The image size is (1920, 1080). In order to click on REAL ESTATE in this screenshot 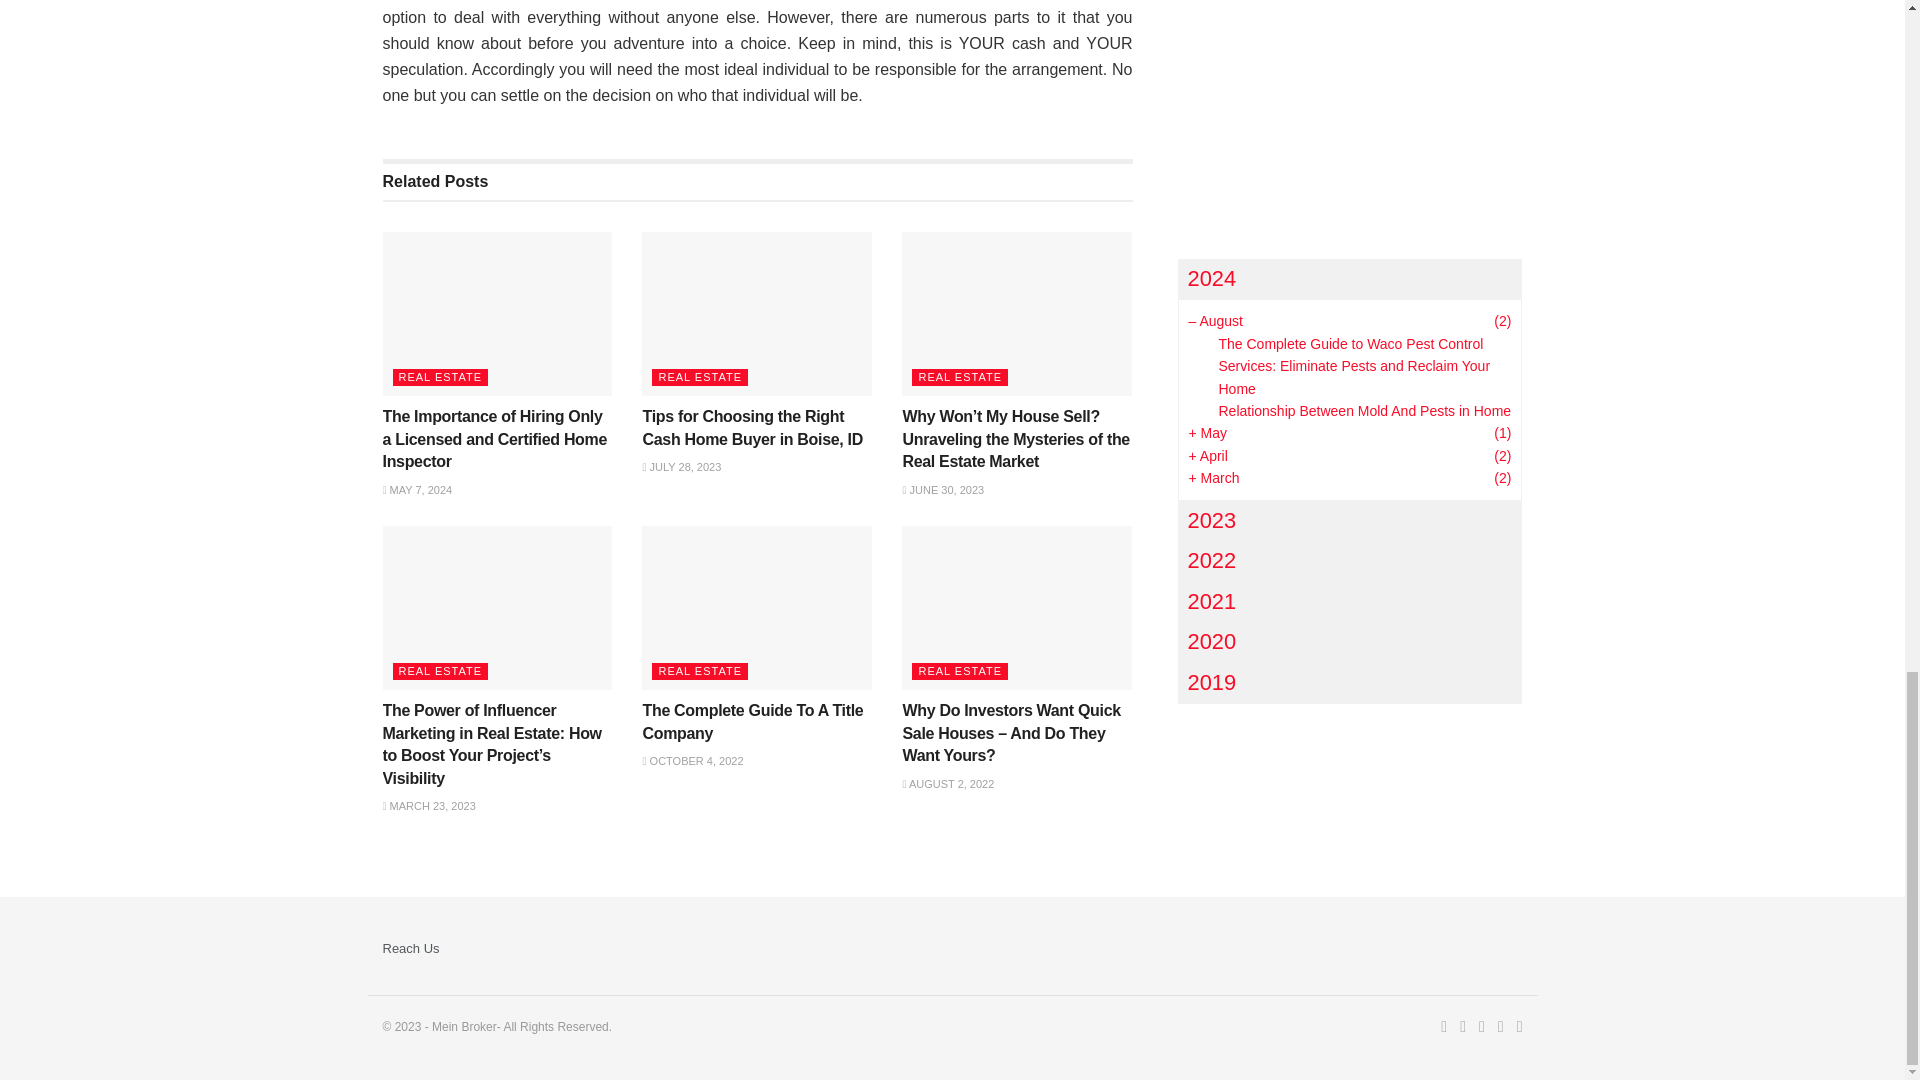, I will do `click(439, 377)`.